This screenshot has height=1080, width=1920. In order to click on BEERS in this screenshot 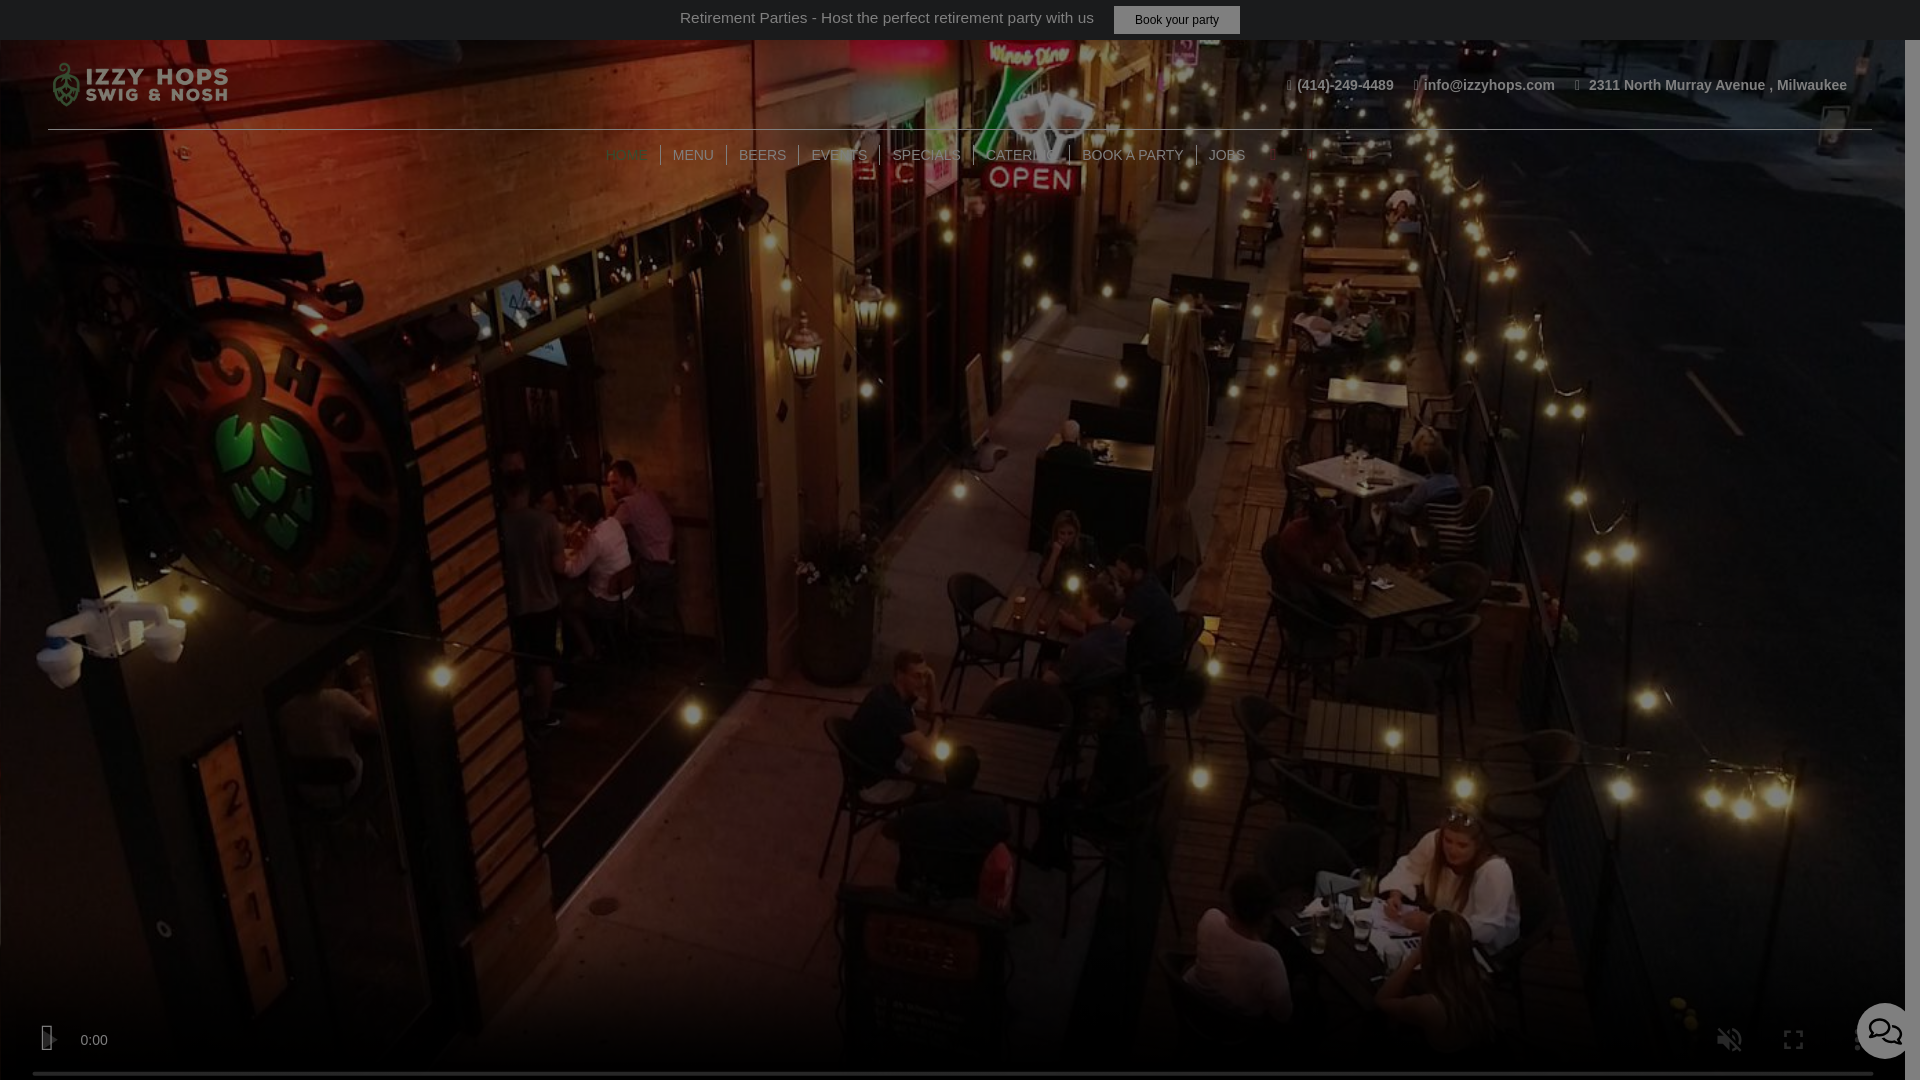, I will do `click(762, 154)`.